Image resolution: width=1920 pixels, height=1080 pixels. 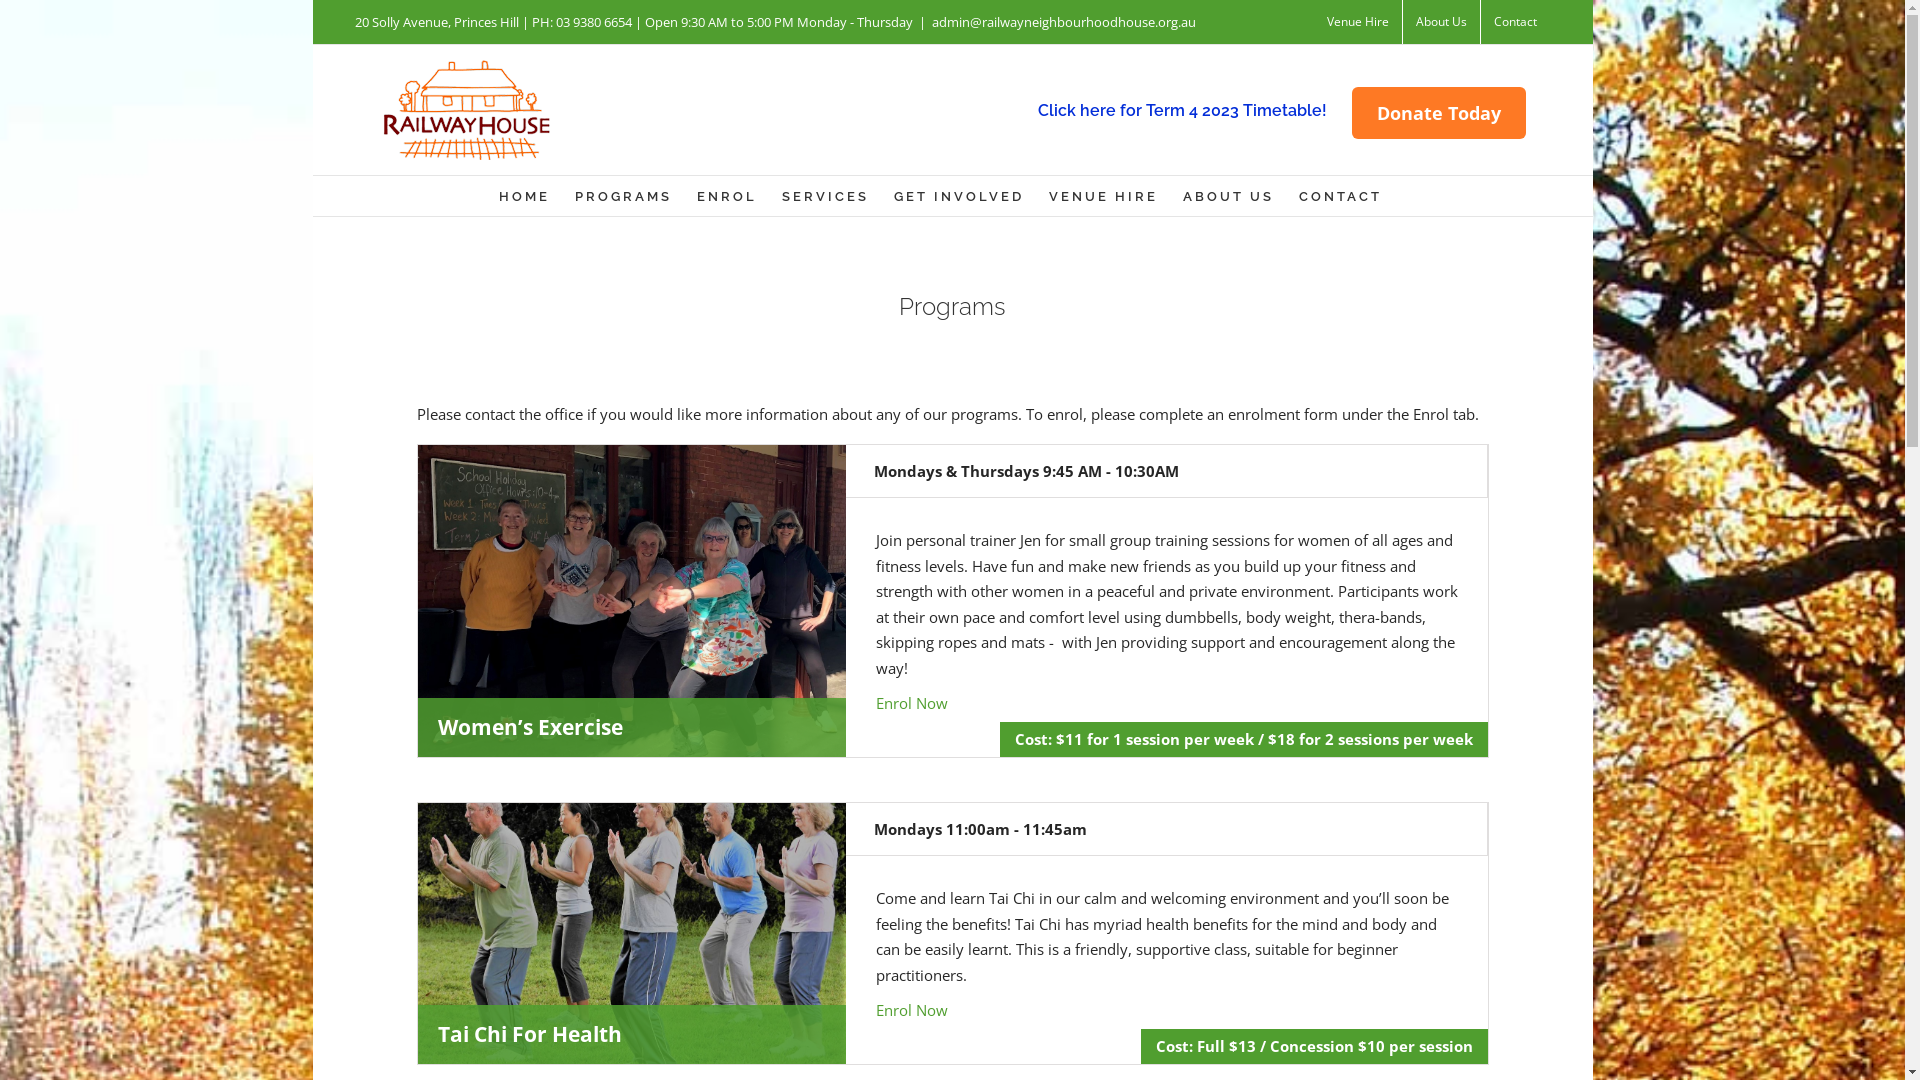 I want to click on ABOUT US, so click(x=1228, y=196).